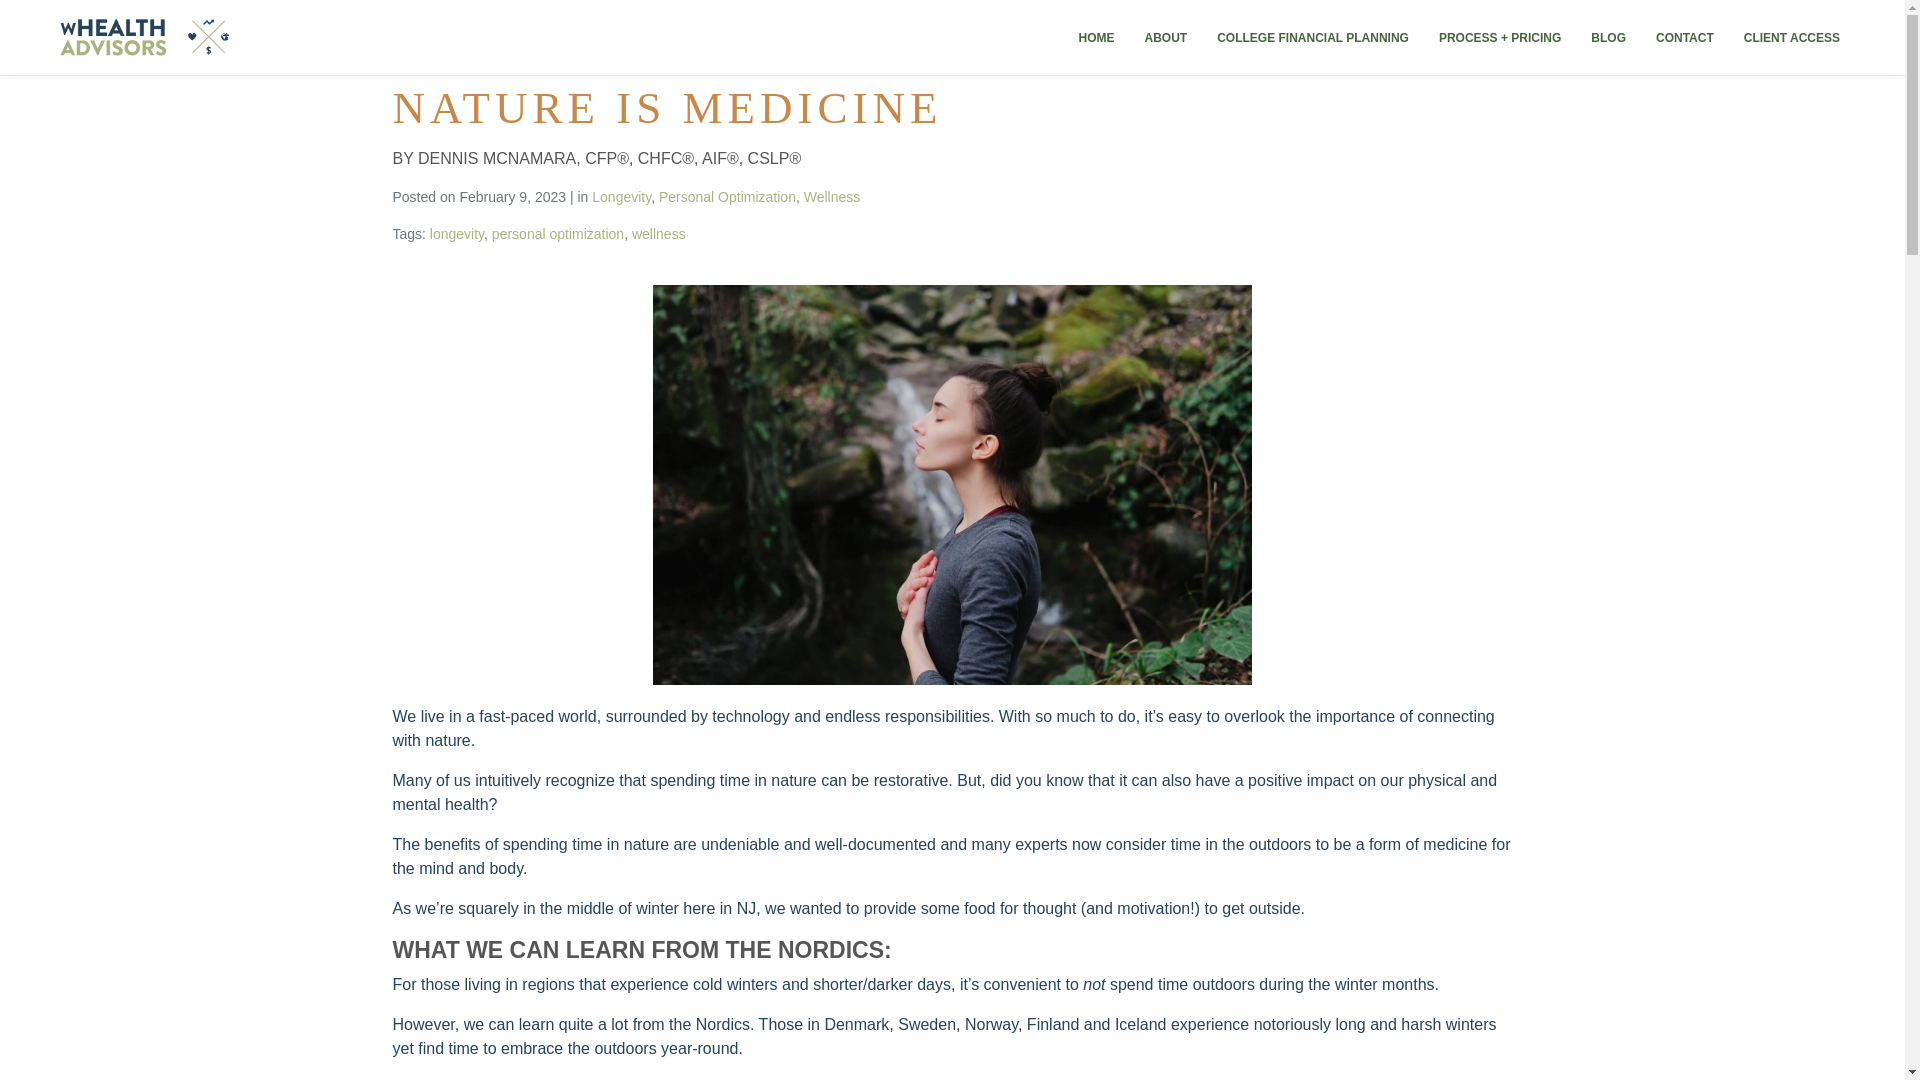 The height and width of the screenshot is (1080, 1920). What do you see at coordinates (1684, 37) in the screenshot?
I see `CONTACT` at bounding box center [1684, 37].